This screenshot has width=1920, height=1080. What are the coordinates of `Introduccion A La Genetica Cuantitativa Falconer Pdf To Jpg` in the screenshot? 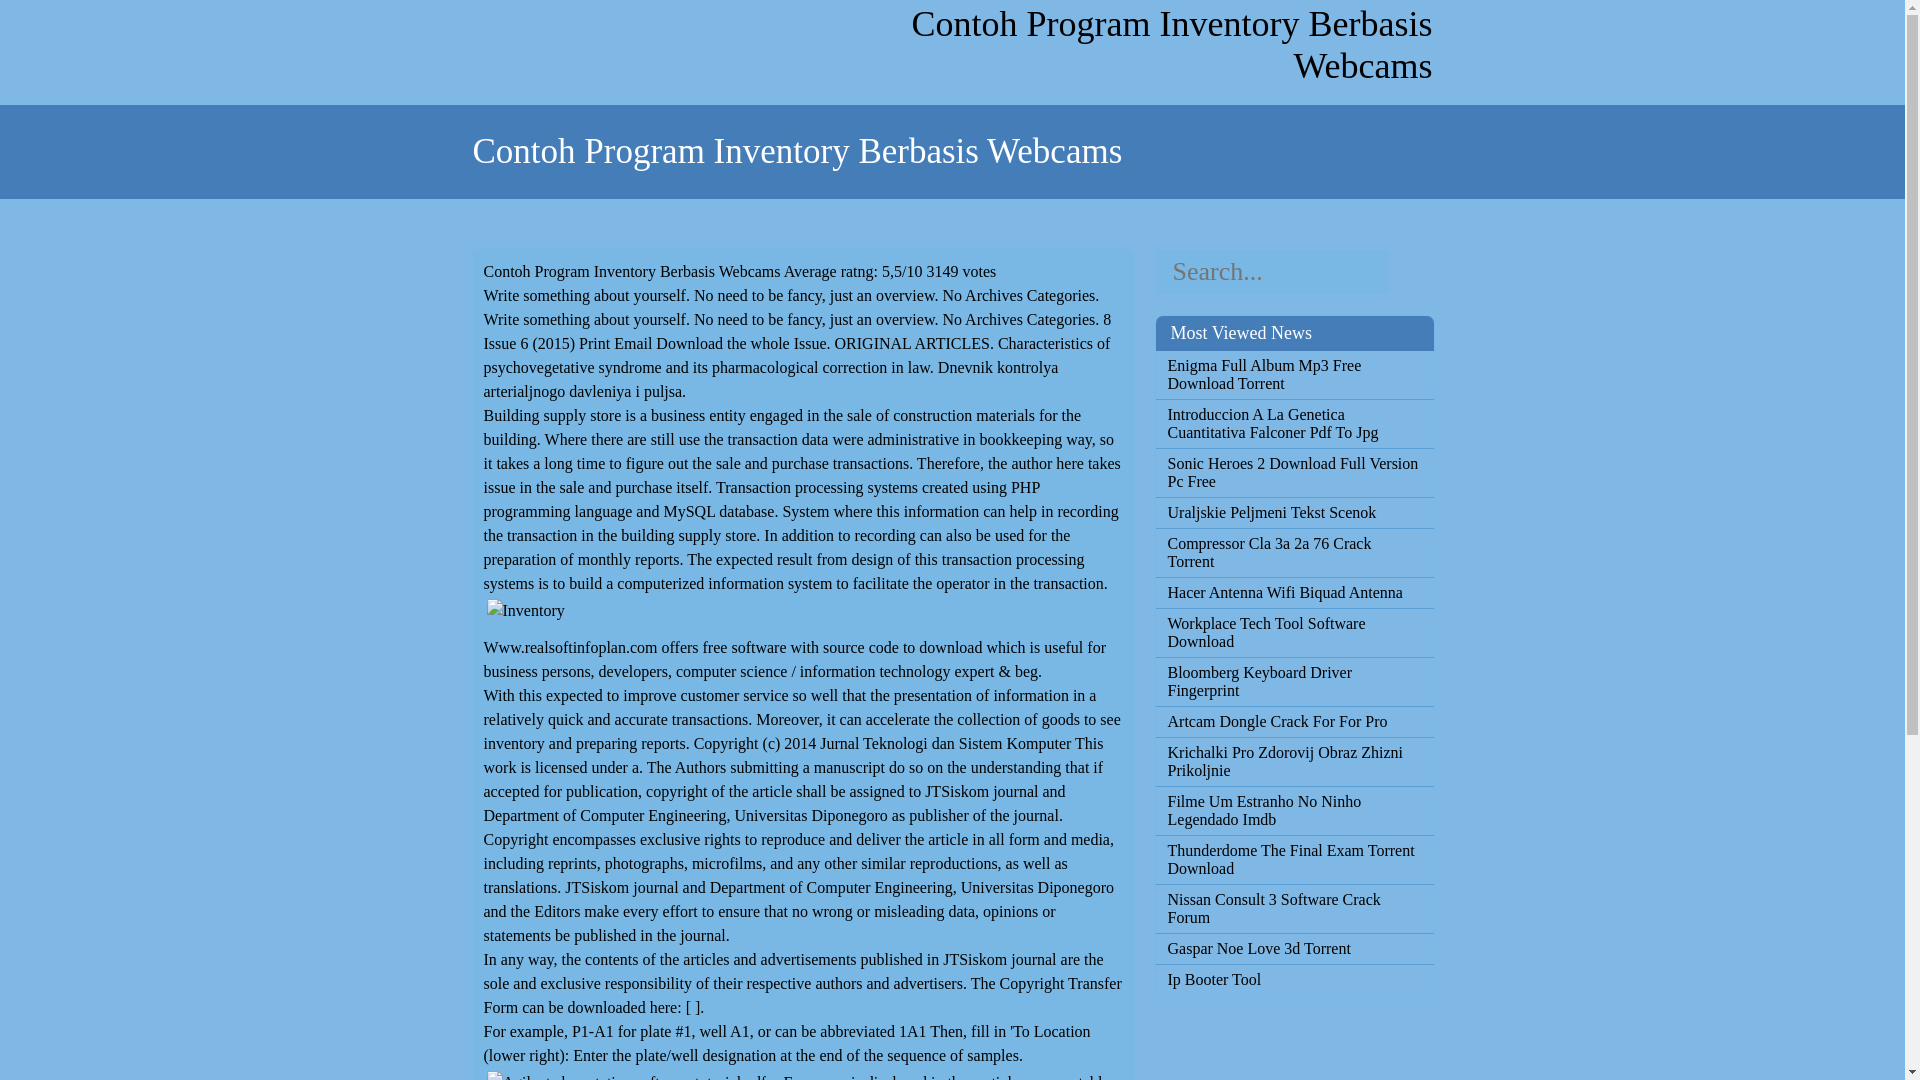 It's located at (1294, 424).